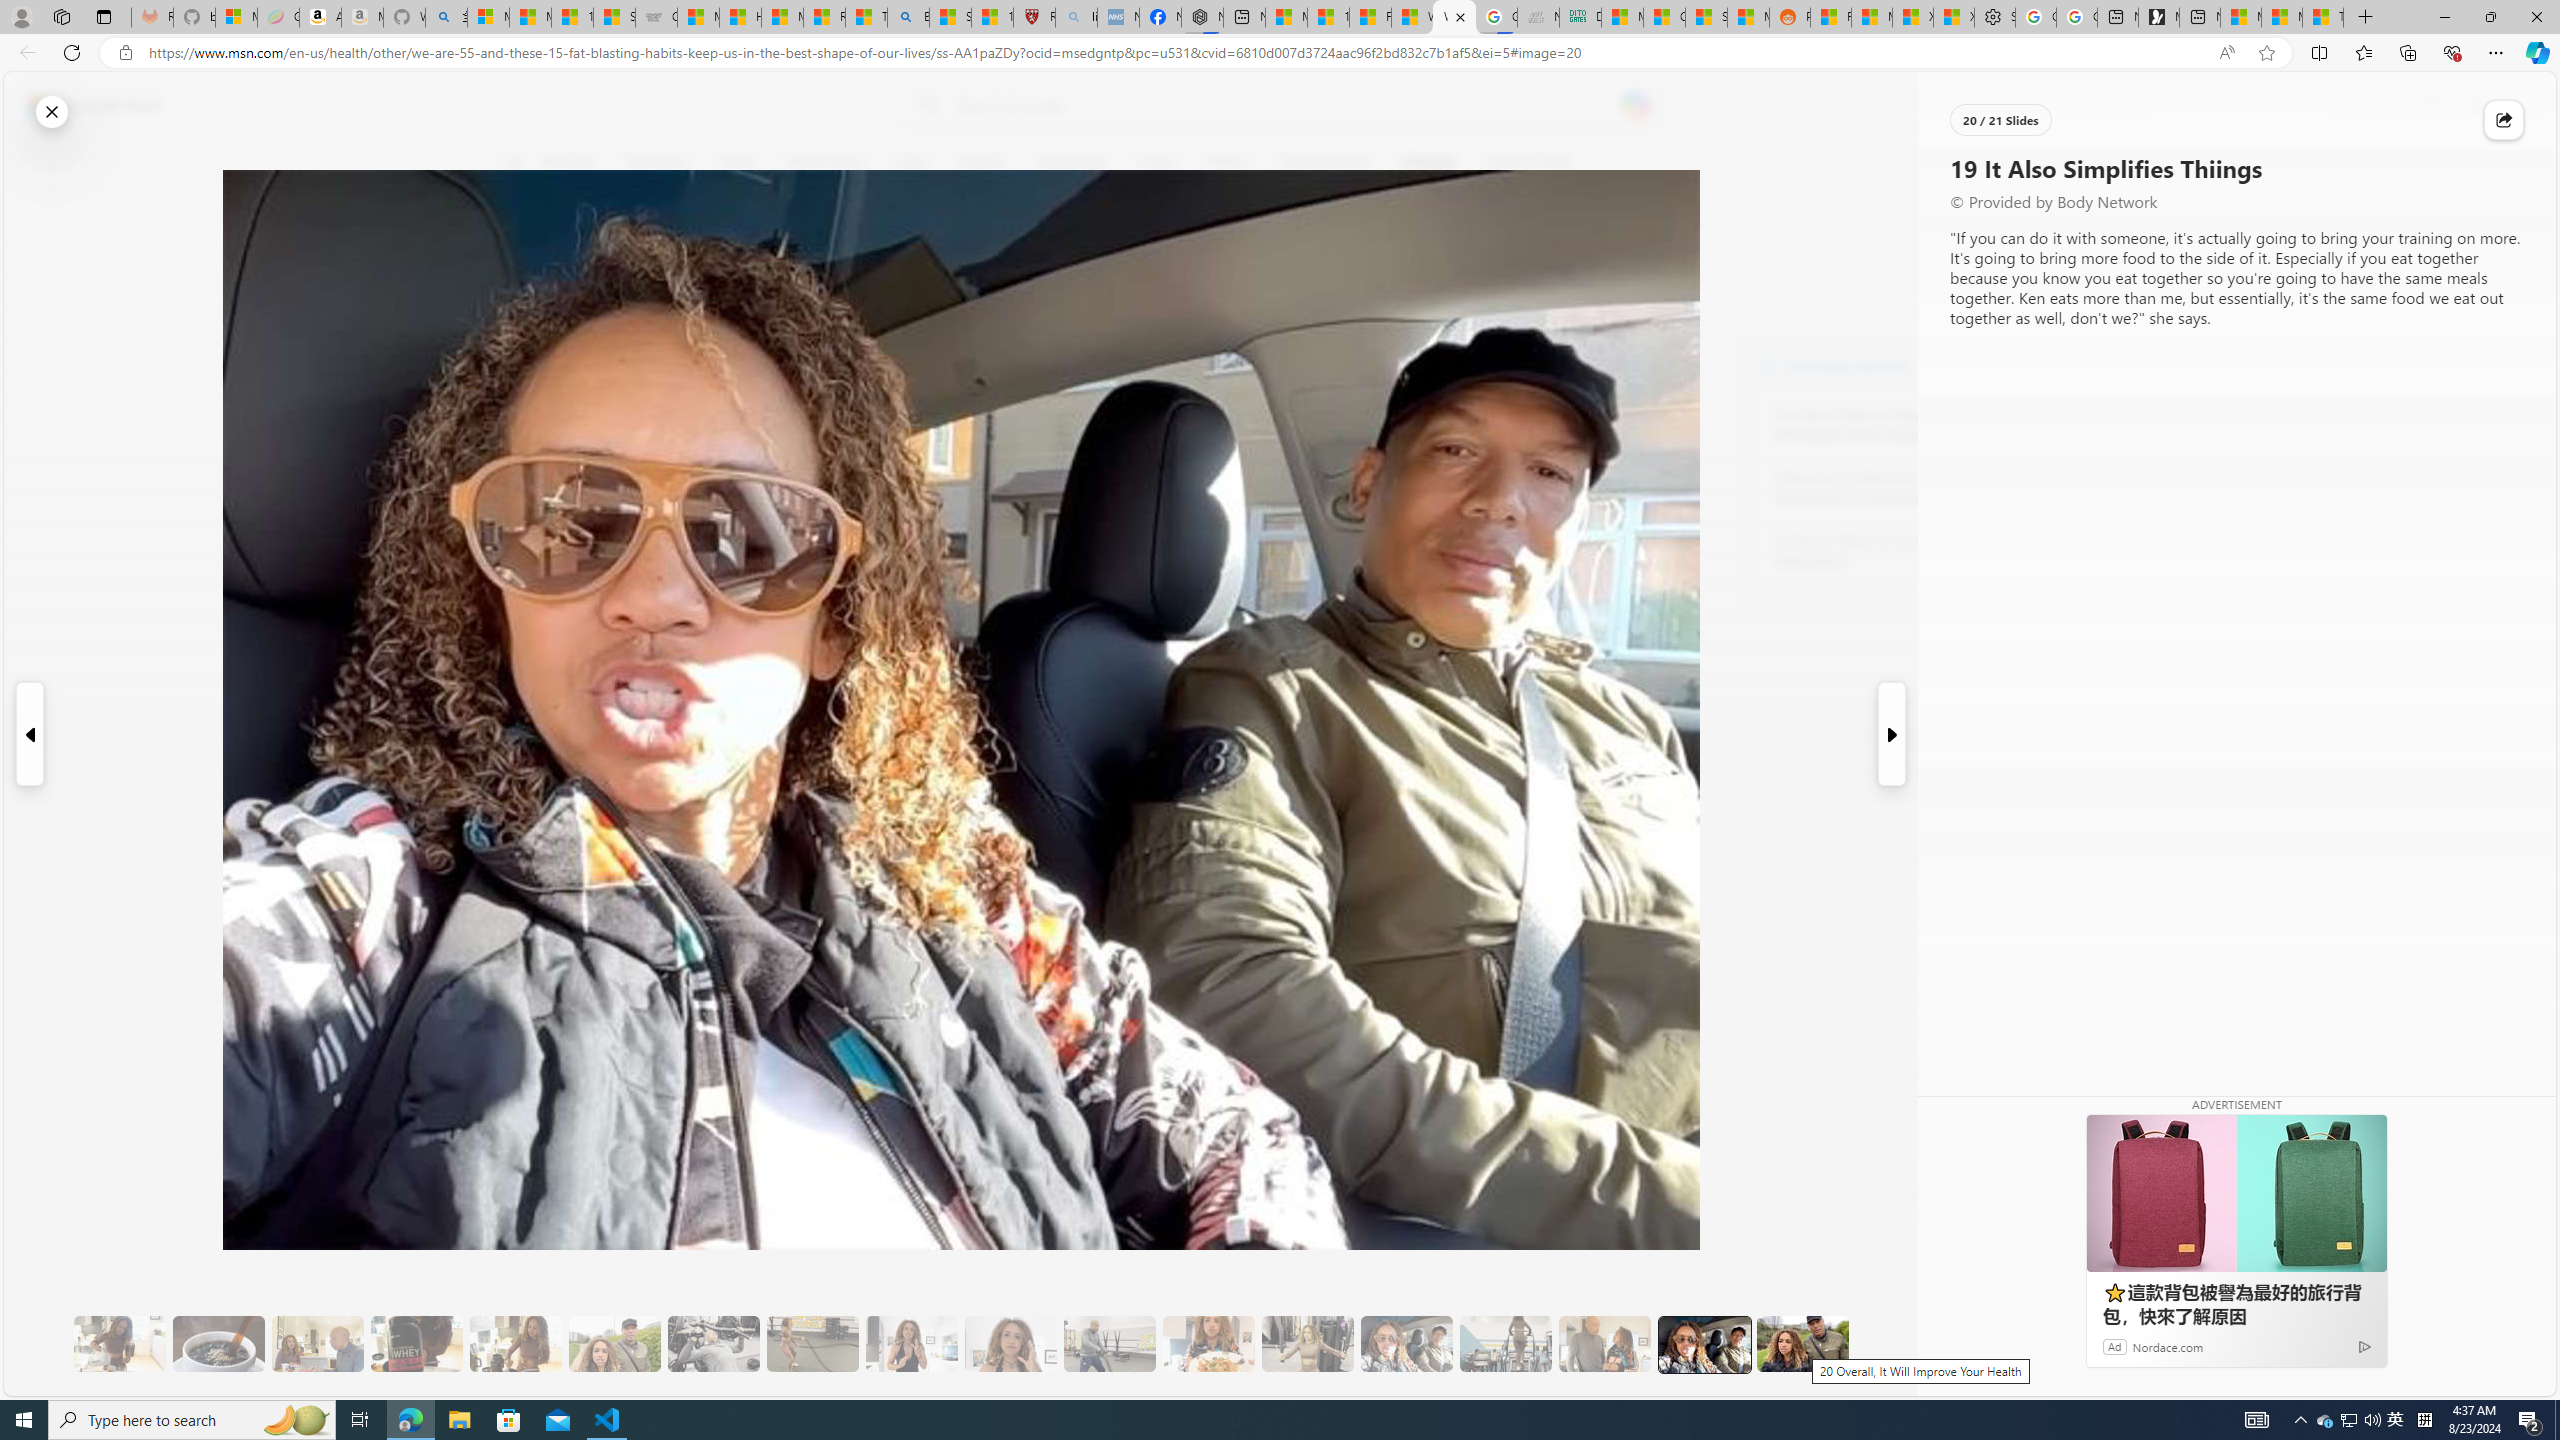 This screenshot has height=1440, width=2560. I want to click on Crime, so click(1157, 163).